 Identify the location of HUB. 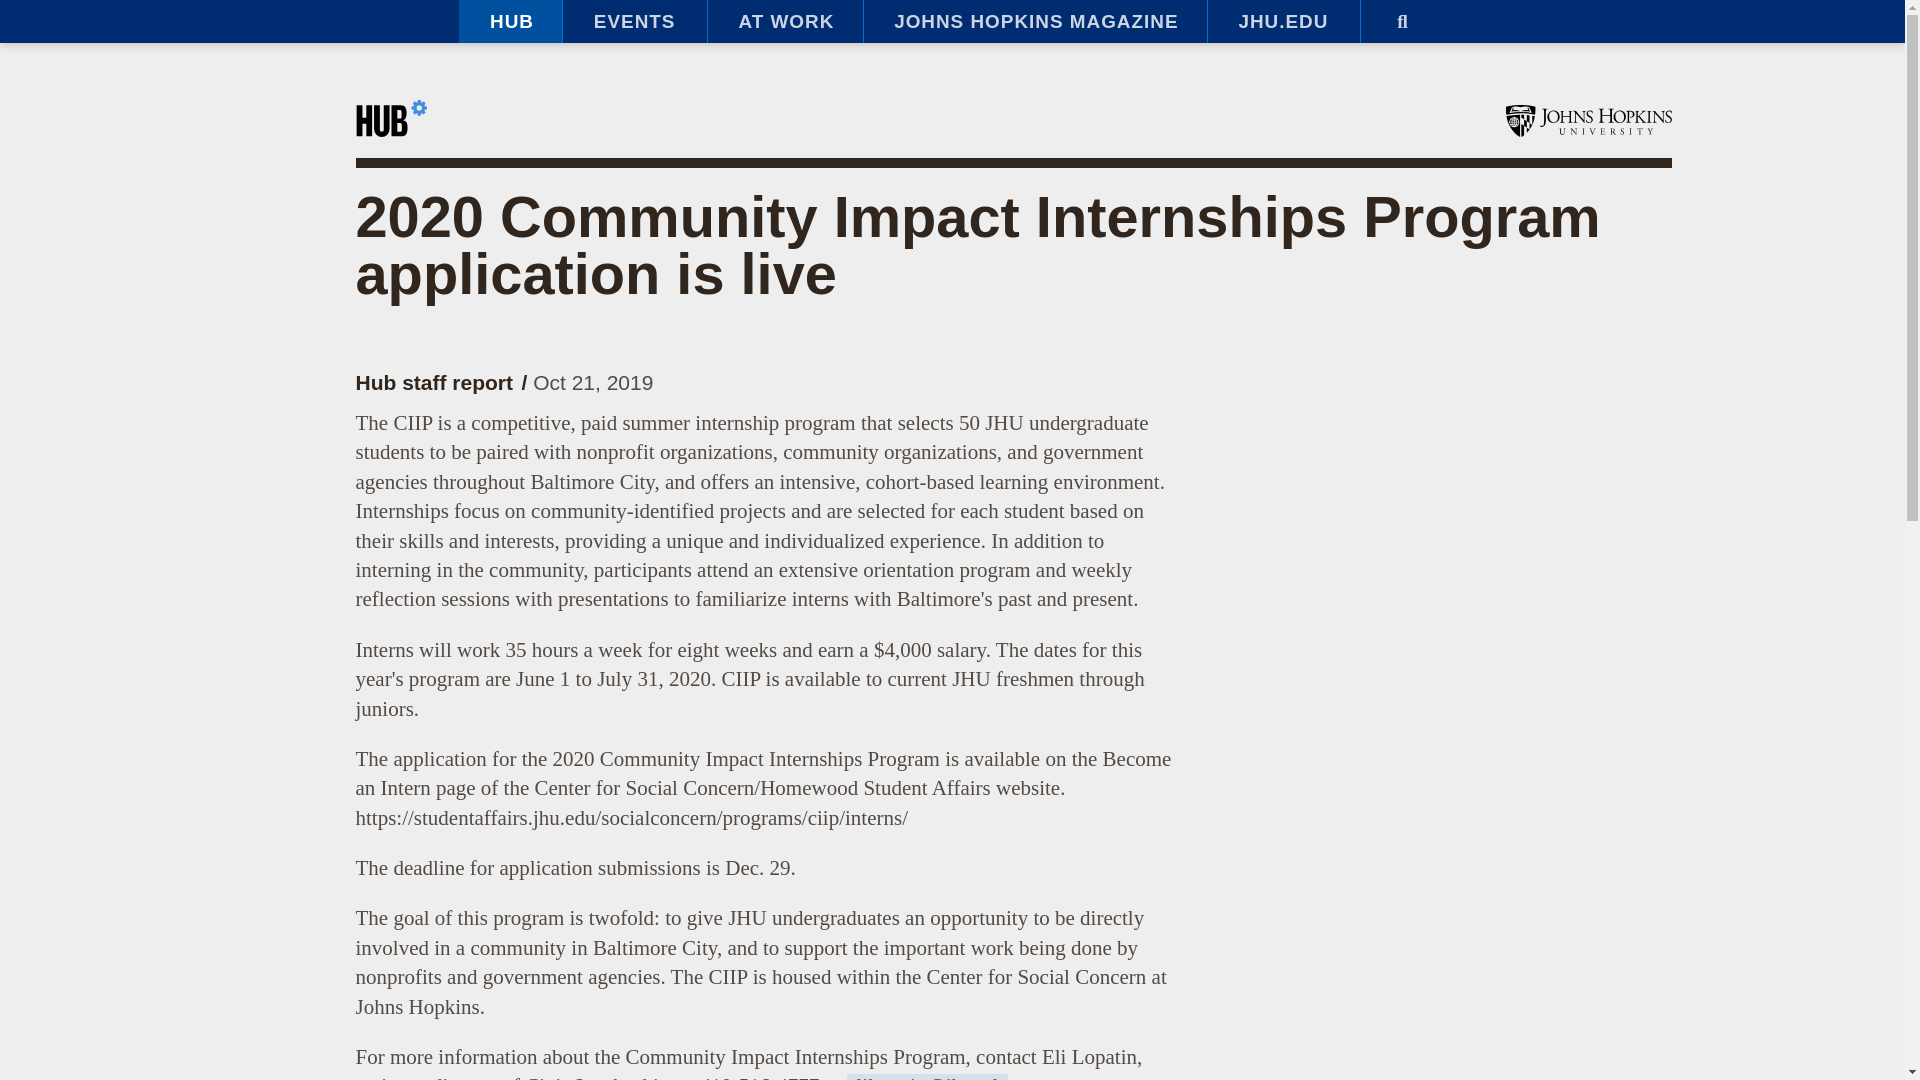
(510, 22).